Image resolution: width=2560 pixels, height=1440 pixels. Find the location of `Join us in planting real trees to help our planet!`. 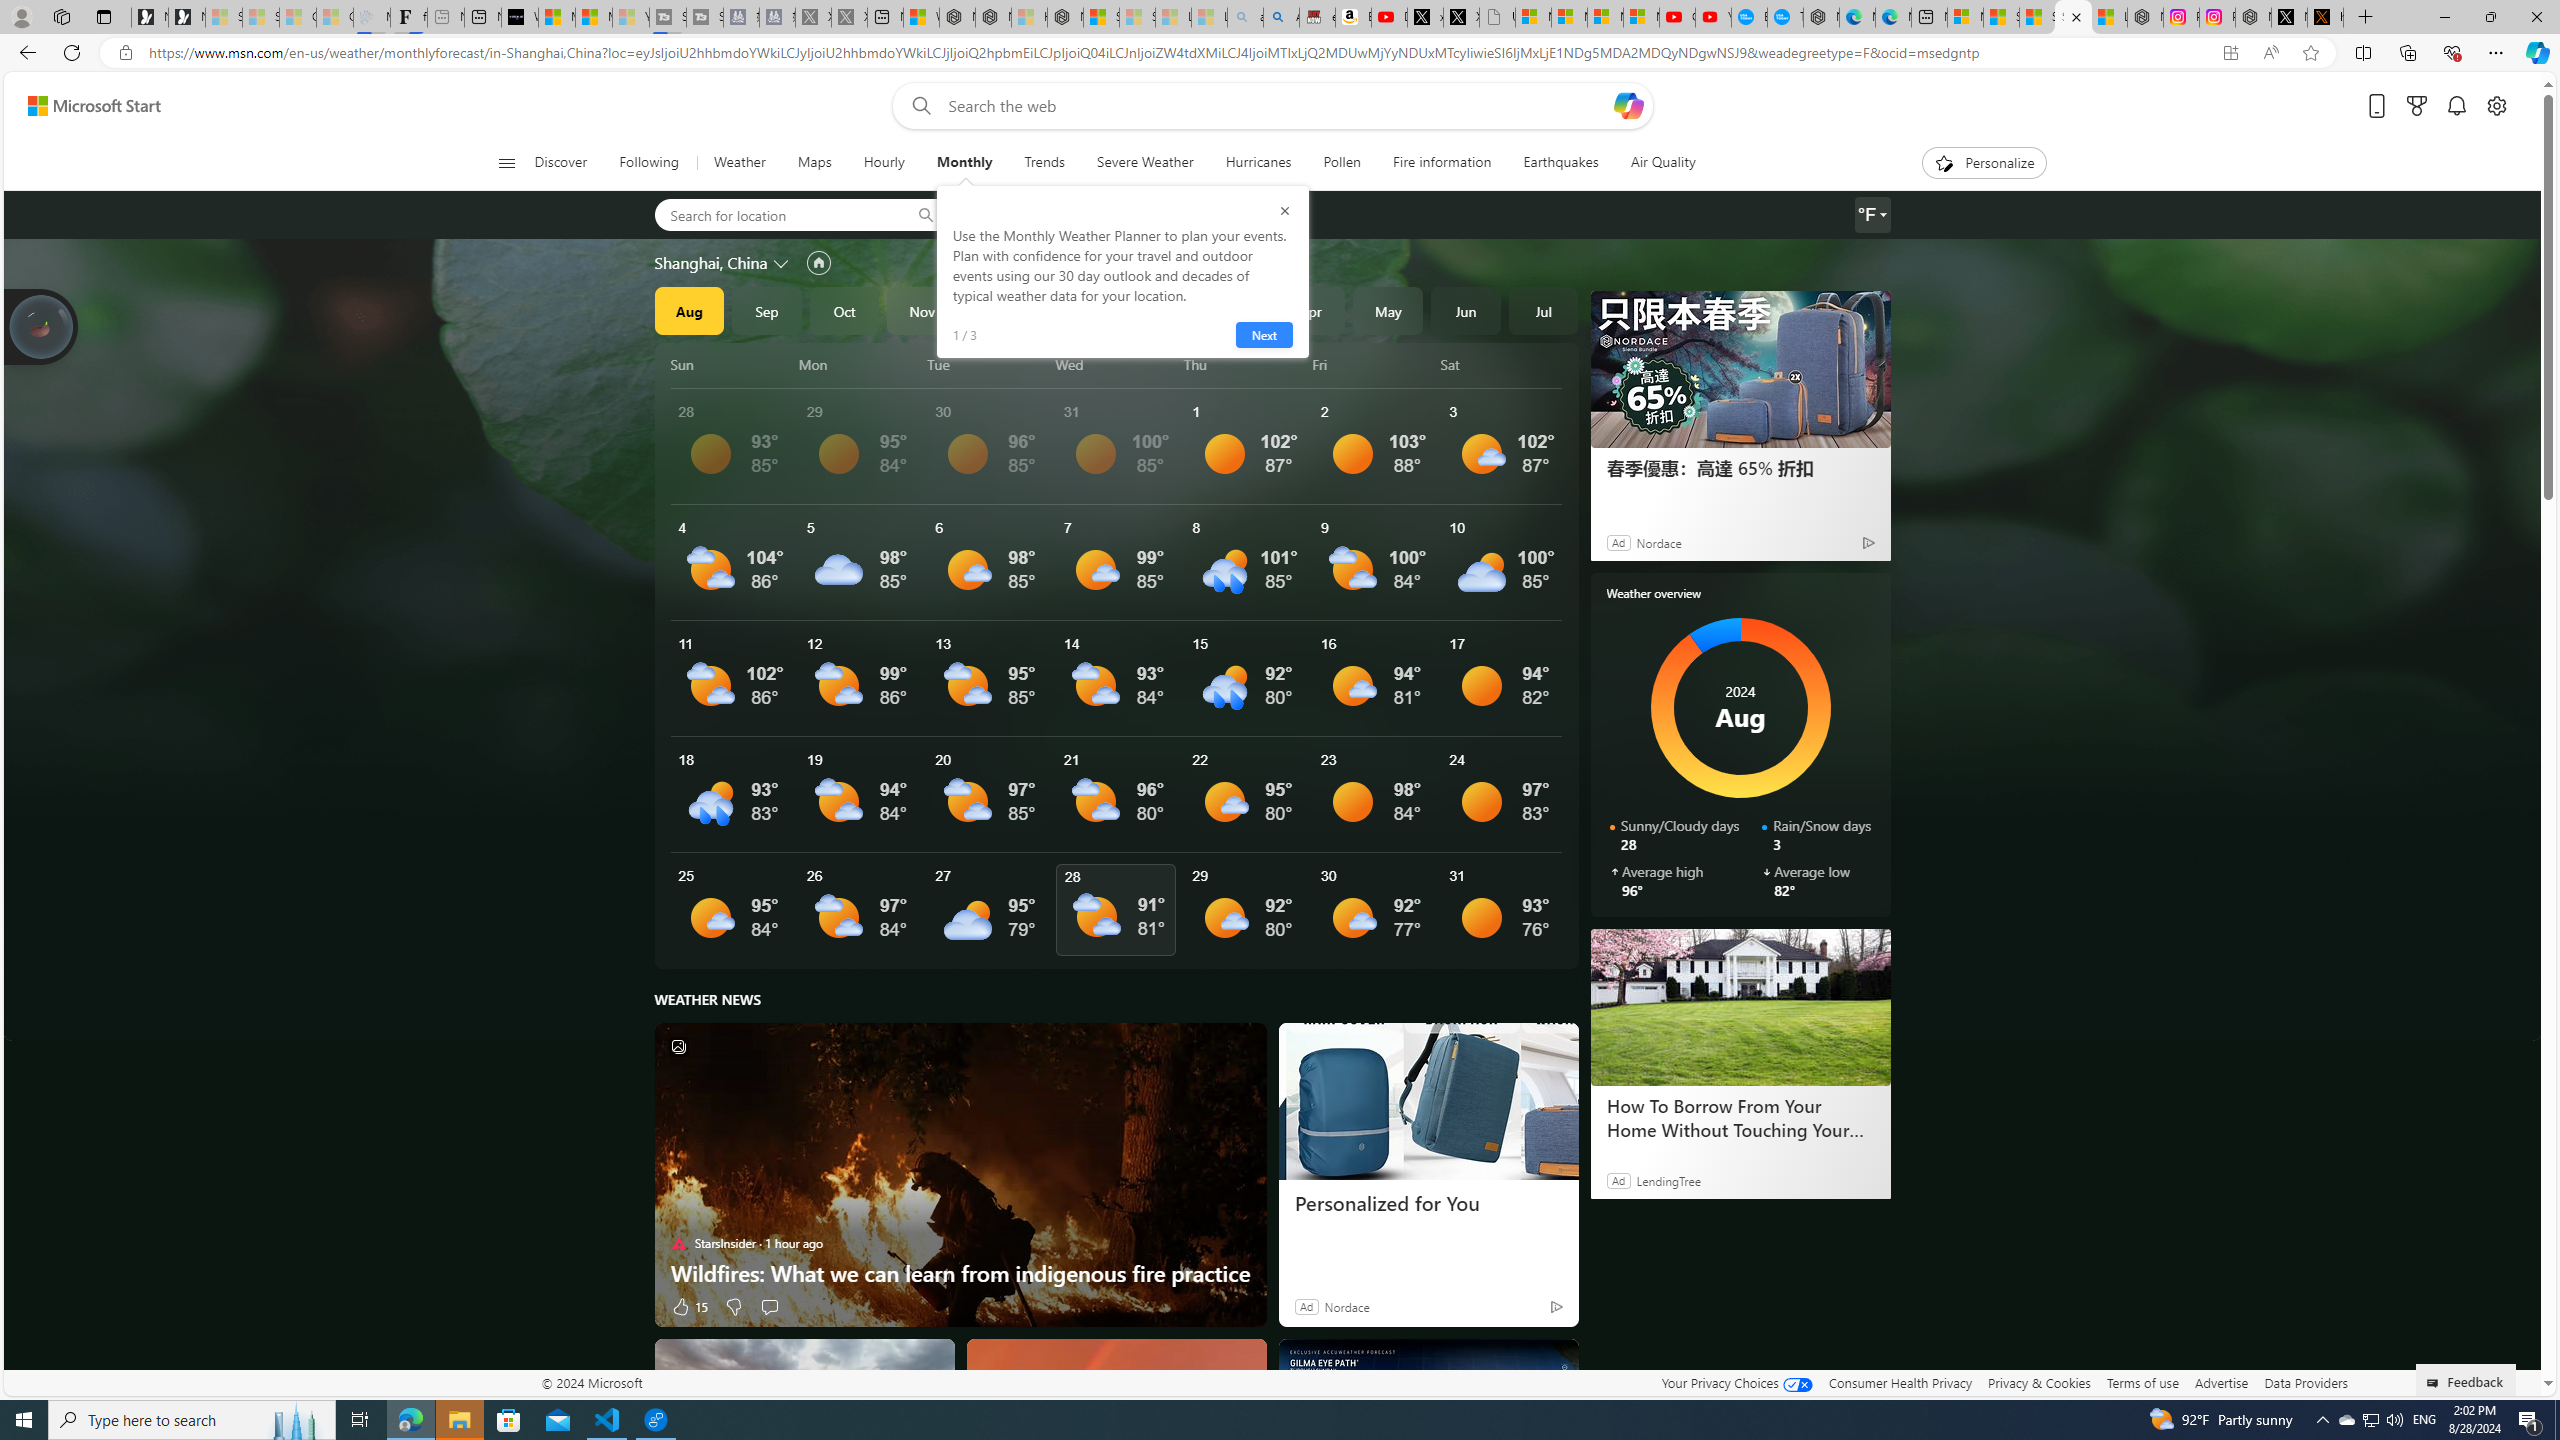

Join us in planting real trees to help our planet! is located at coordinates (42, 325).